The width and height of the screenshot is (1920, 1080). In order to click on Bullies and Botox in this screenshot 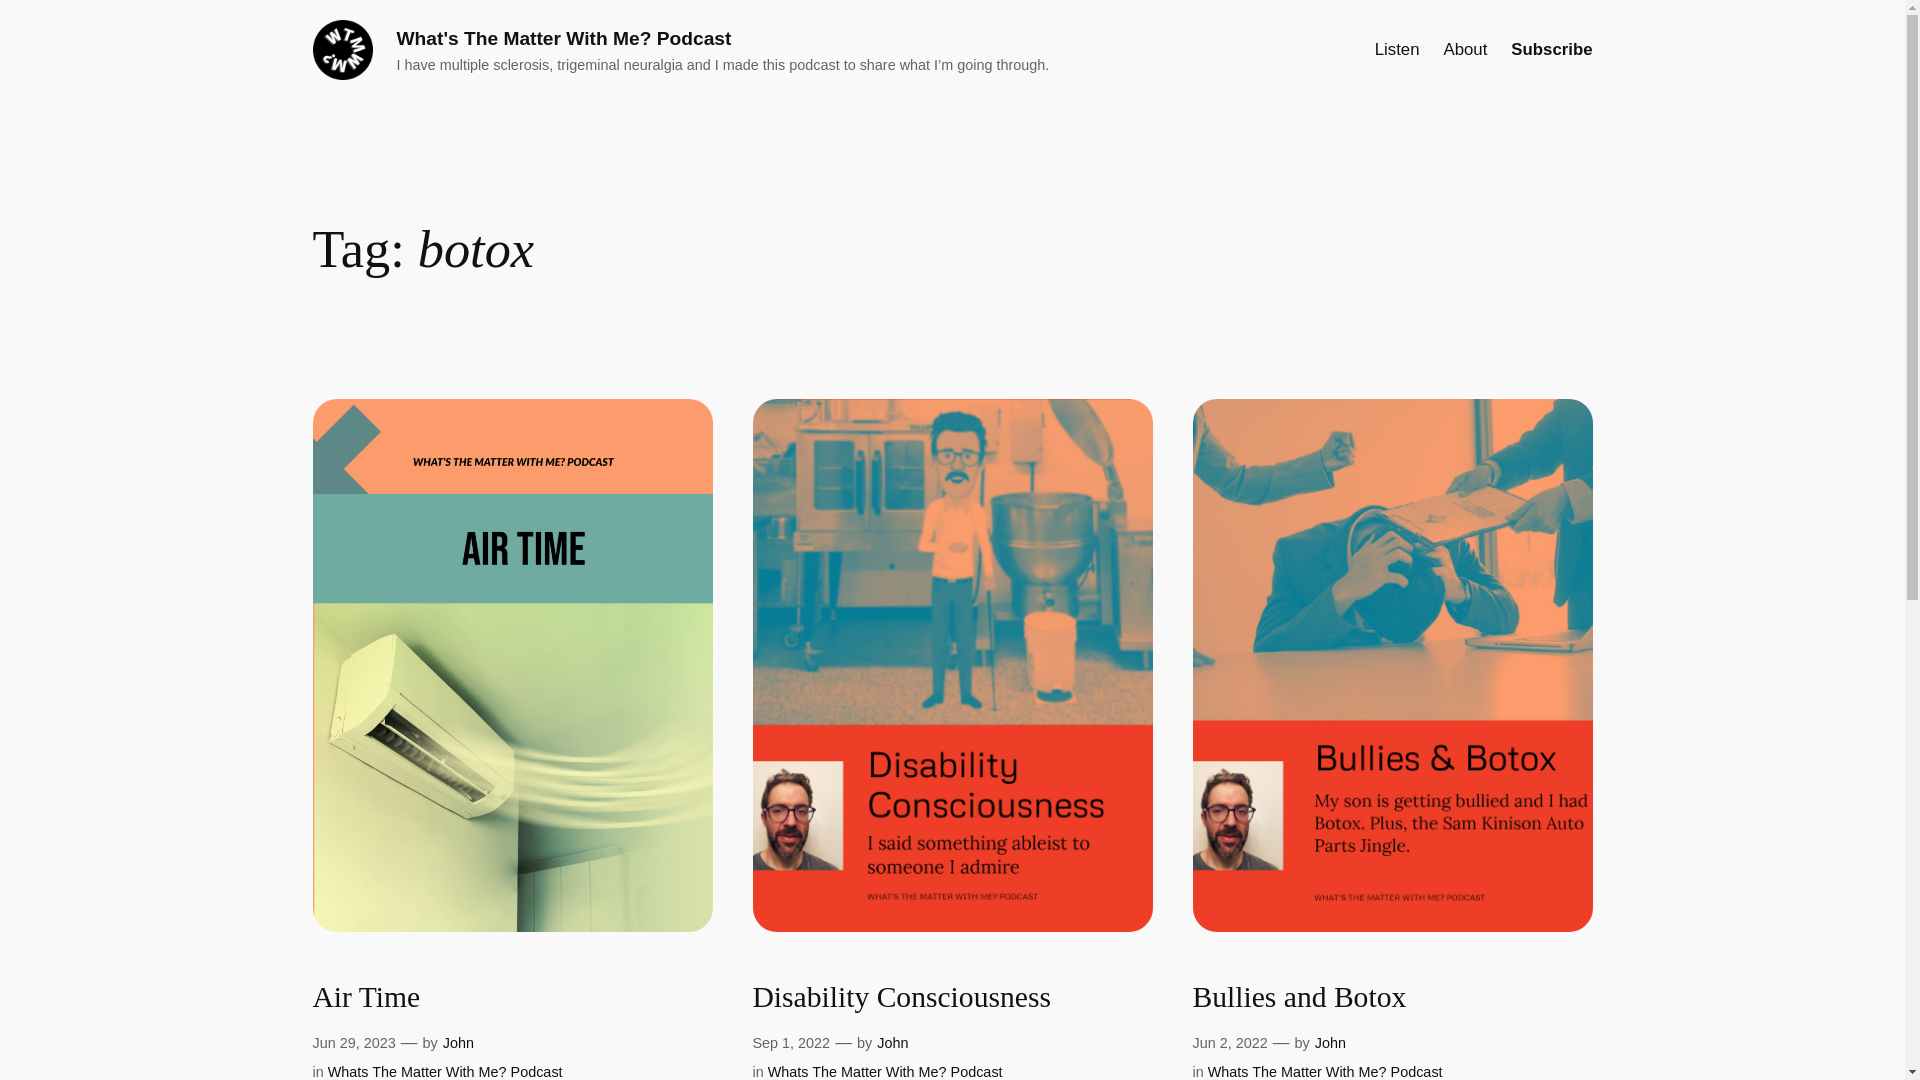, I will do `click(1298, 998)`.